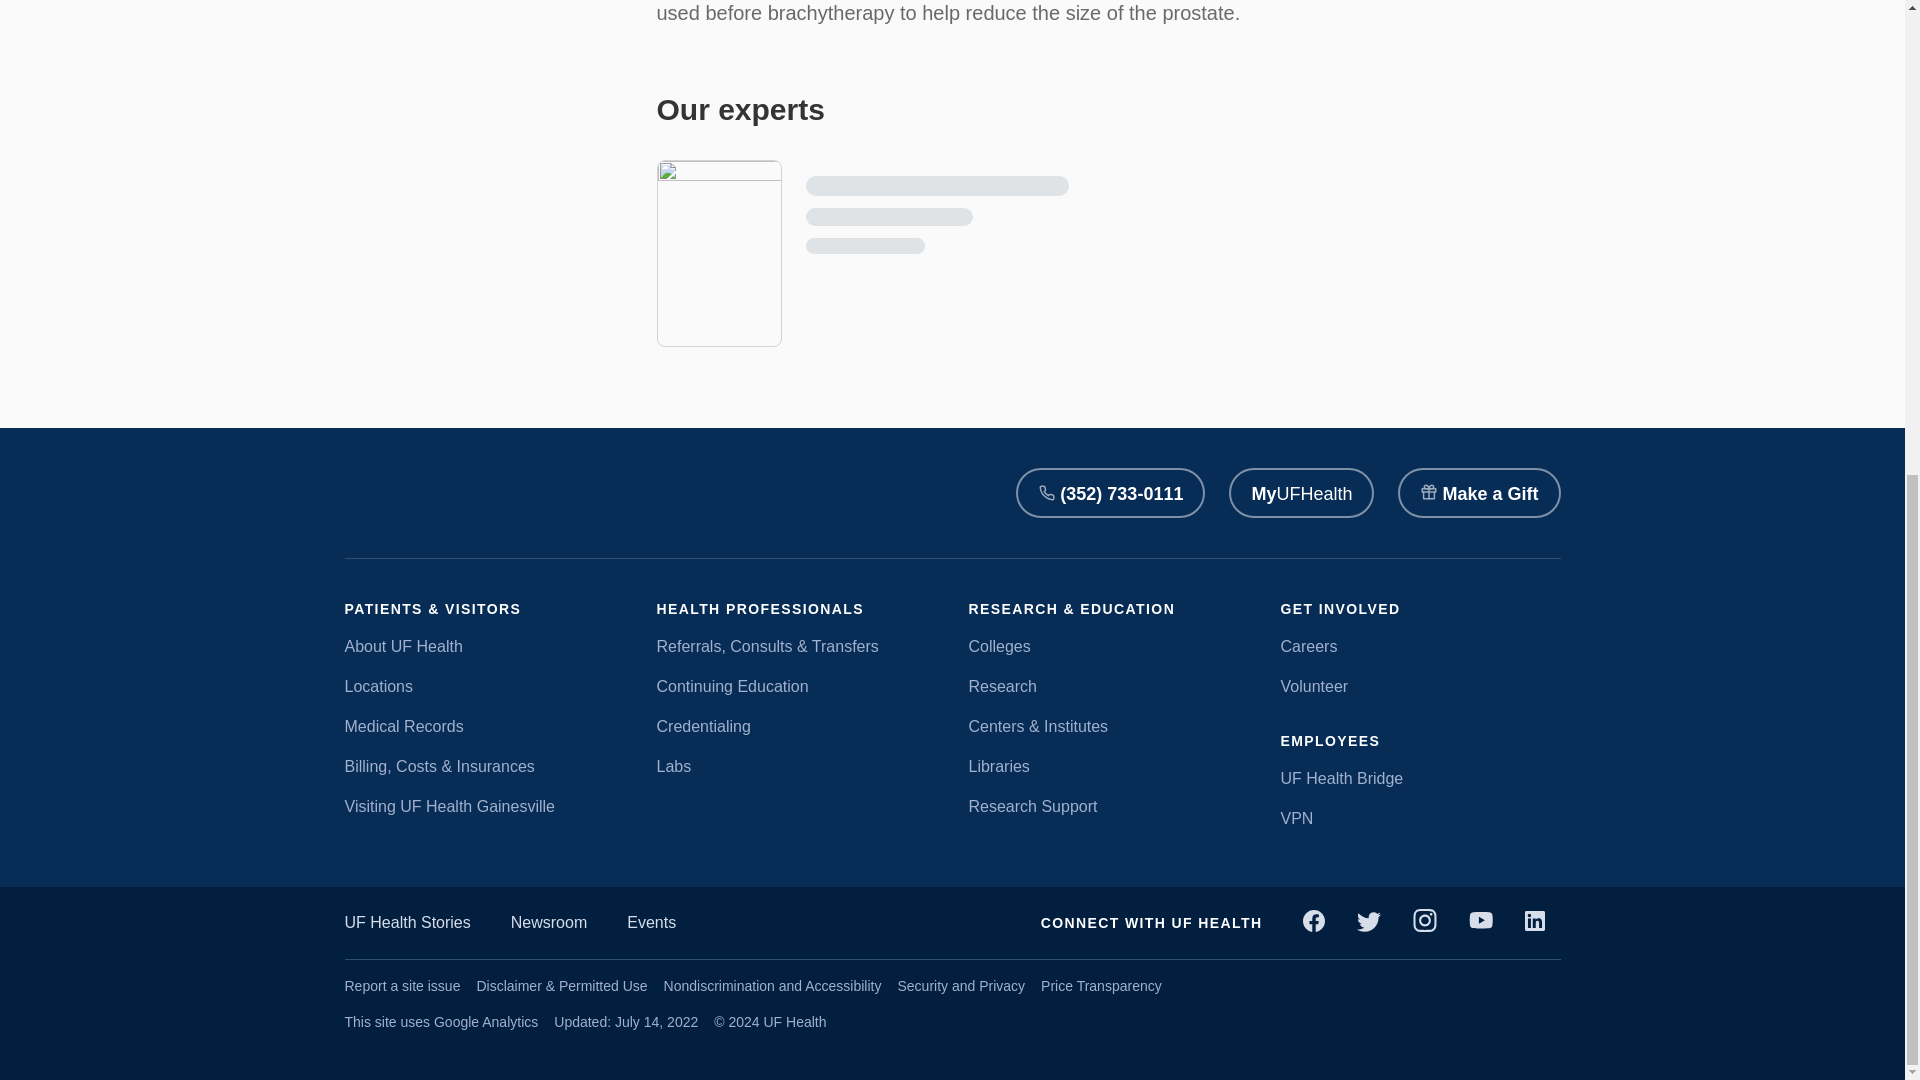  Describe the element at coordinates (484, 806) in the screenshot. I see `Visiting UF Health Gainesville` at that location.